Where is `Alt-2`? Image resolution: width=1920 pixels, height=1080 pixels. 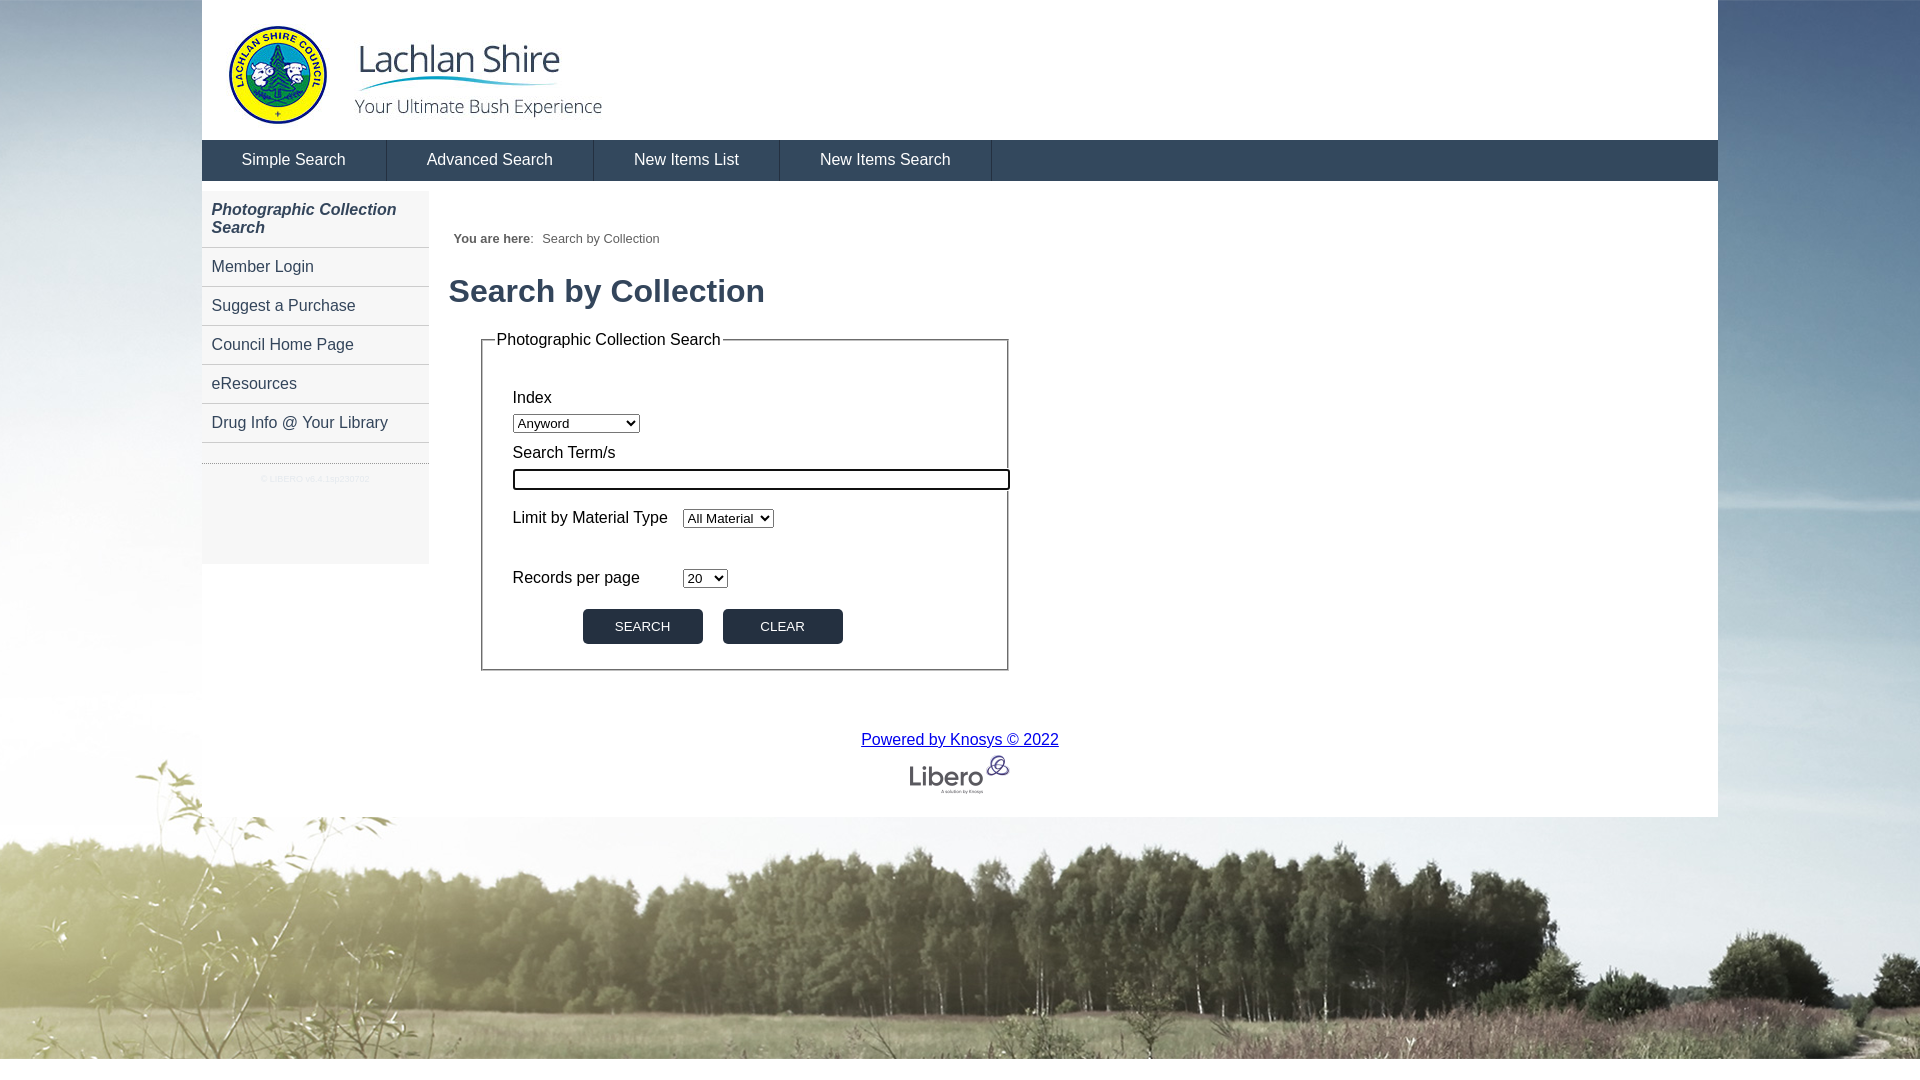 Alt-2 is located at coordinates (783, 626).